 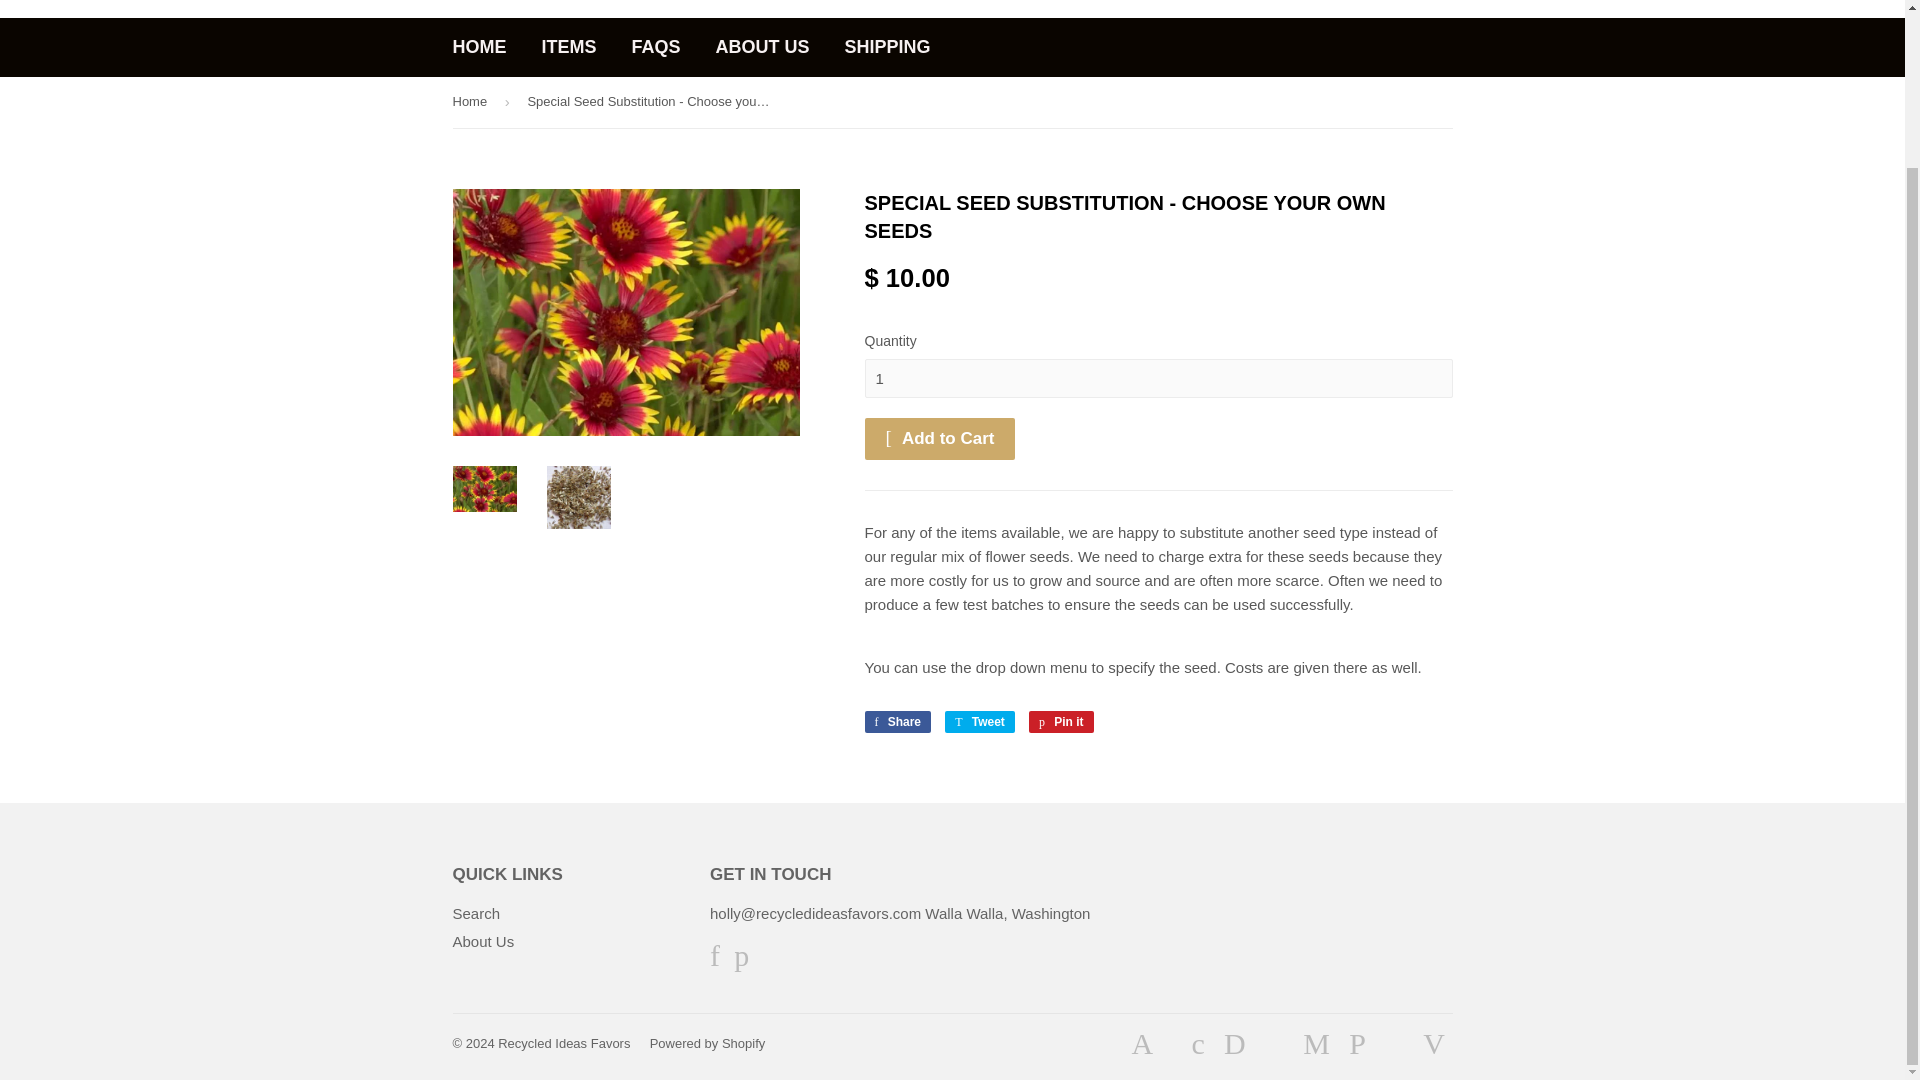 What do you see at coordinates (569, 47) in the screenshot?
I see `ITEMS` at bounding box center [569, 47].